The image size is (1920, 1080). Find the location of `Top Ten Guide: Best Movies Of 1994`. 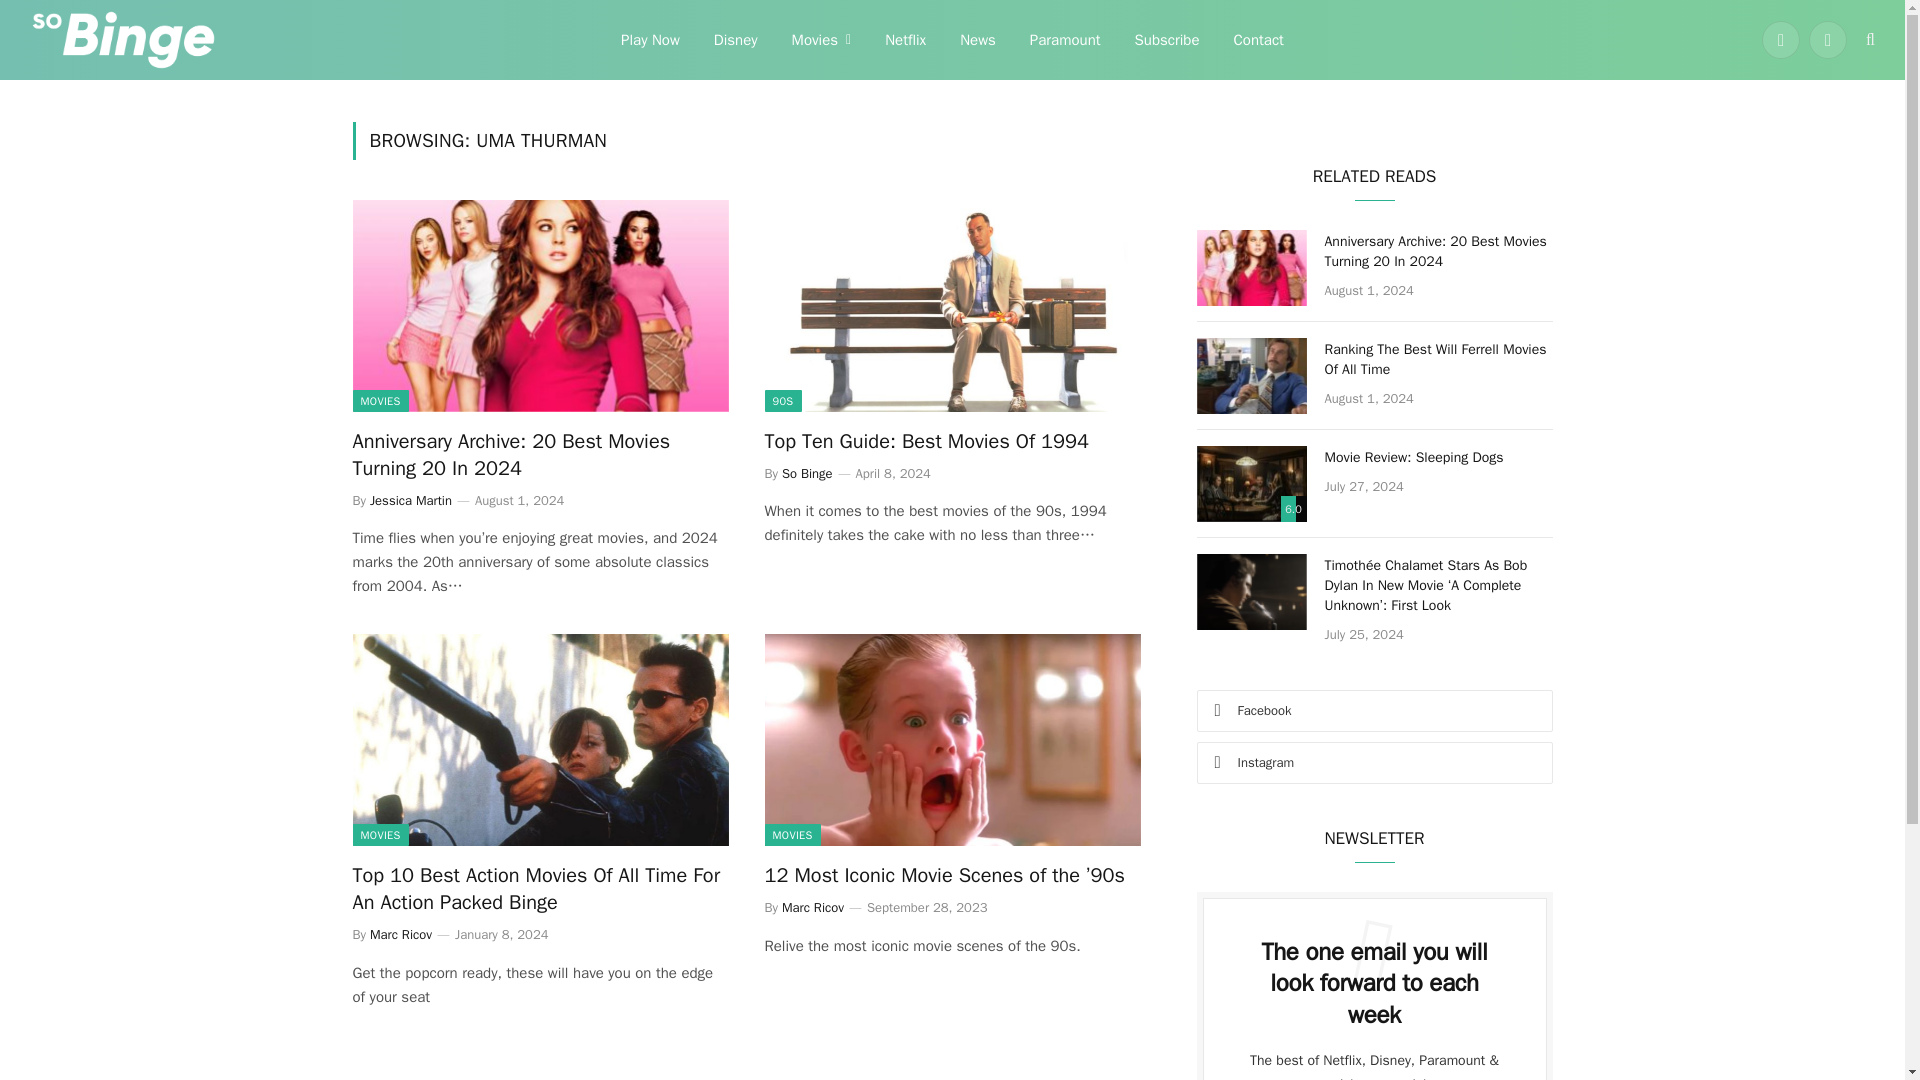

Top Ten Guide: Best Movies Of 1994 is located at coordinates (952, 440).